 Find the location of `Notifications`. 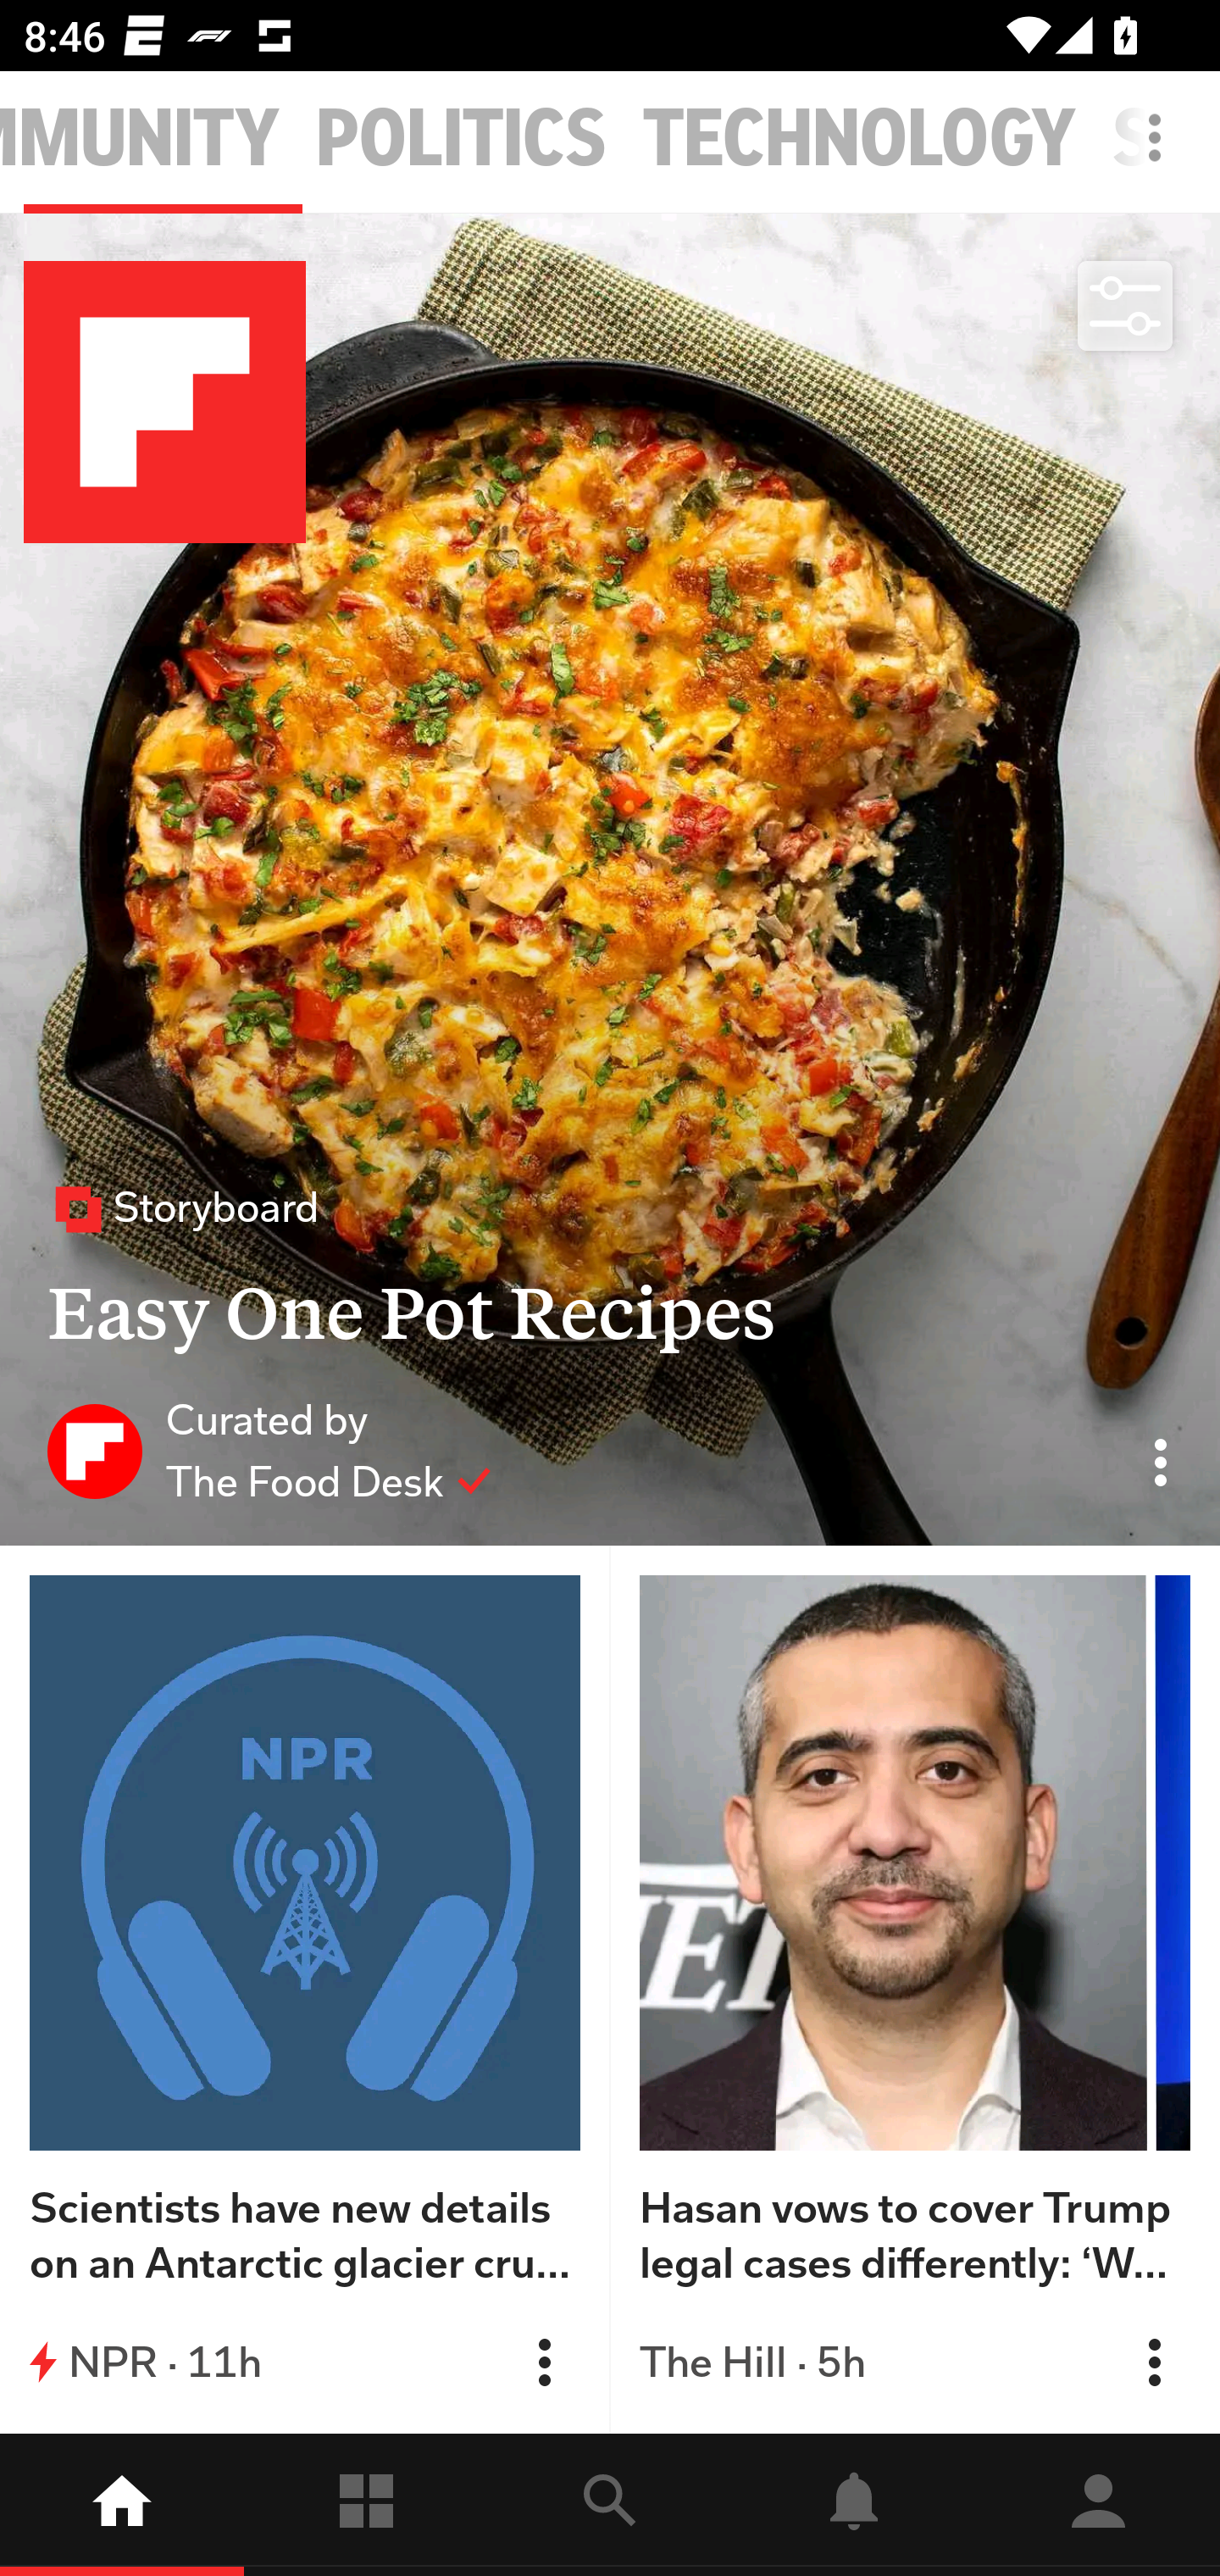

Notifications is located at coordinates (854, 2505).